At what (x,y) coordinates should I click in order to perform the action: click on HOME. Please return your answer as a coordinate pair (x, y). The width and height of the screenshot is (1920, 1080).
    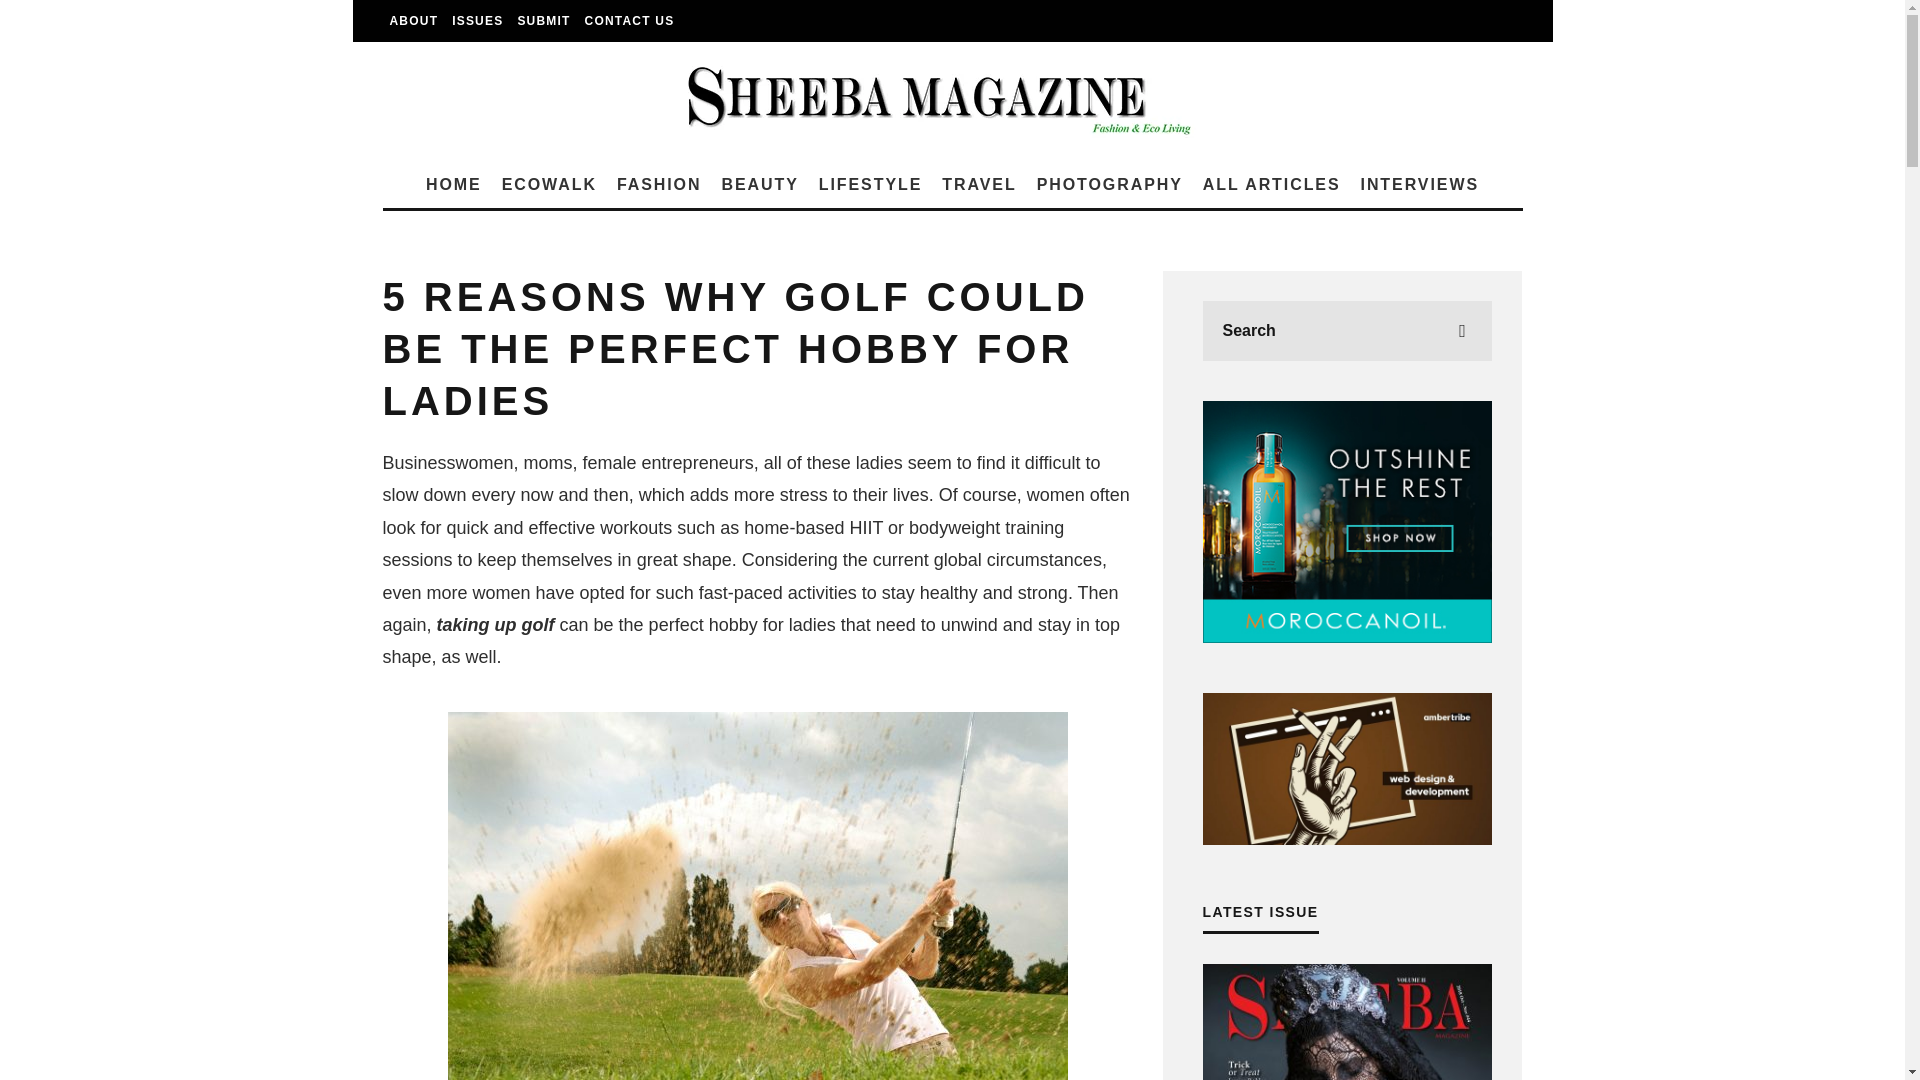
    Looking at the image, I should click on (454, 185).